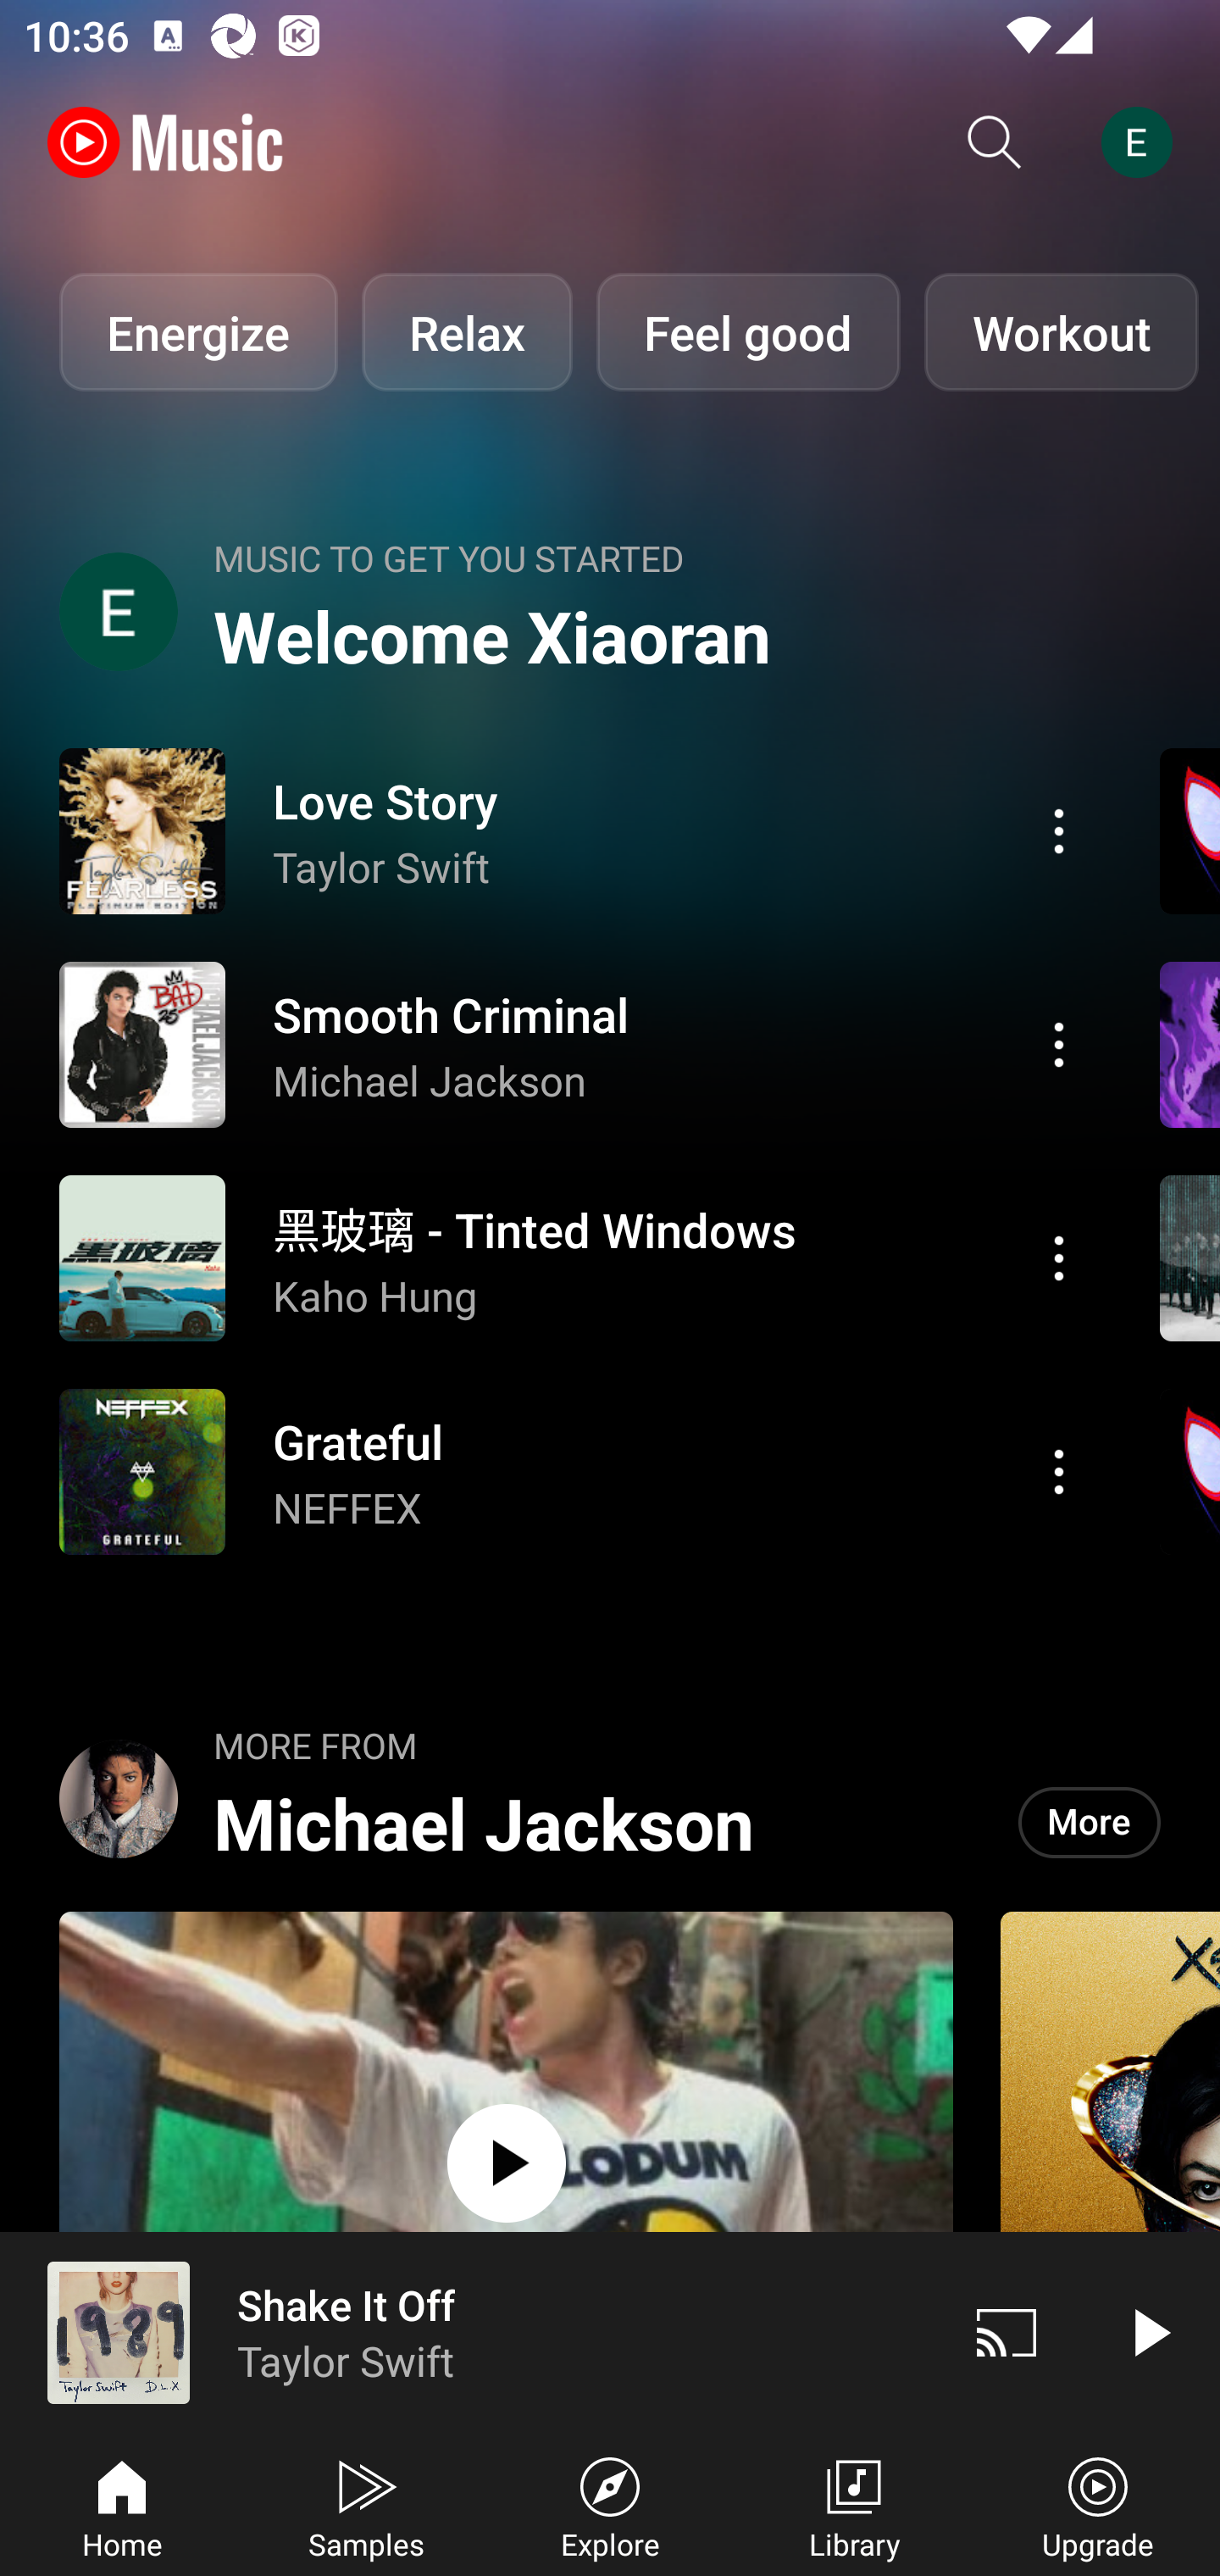 This screenshot has width=1220, height=2576. What do you see at coordinates (574, 1044) in the screenshot?
I see `Action menu` at bounding box center [574, 1044].